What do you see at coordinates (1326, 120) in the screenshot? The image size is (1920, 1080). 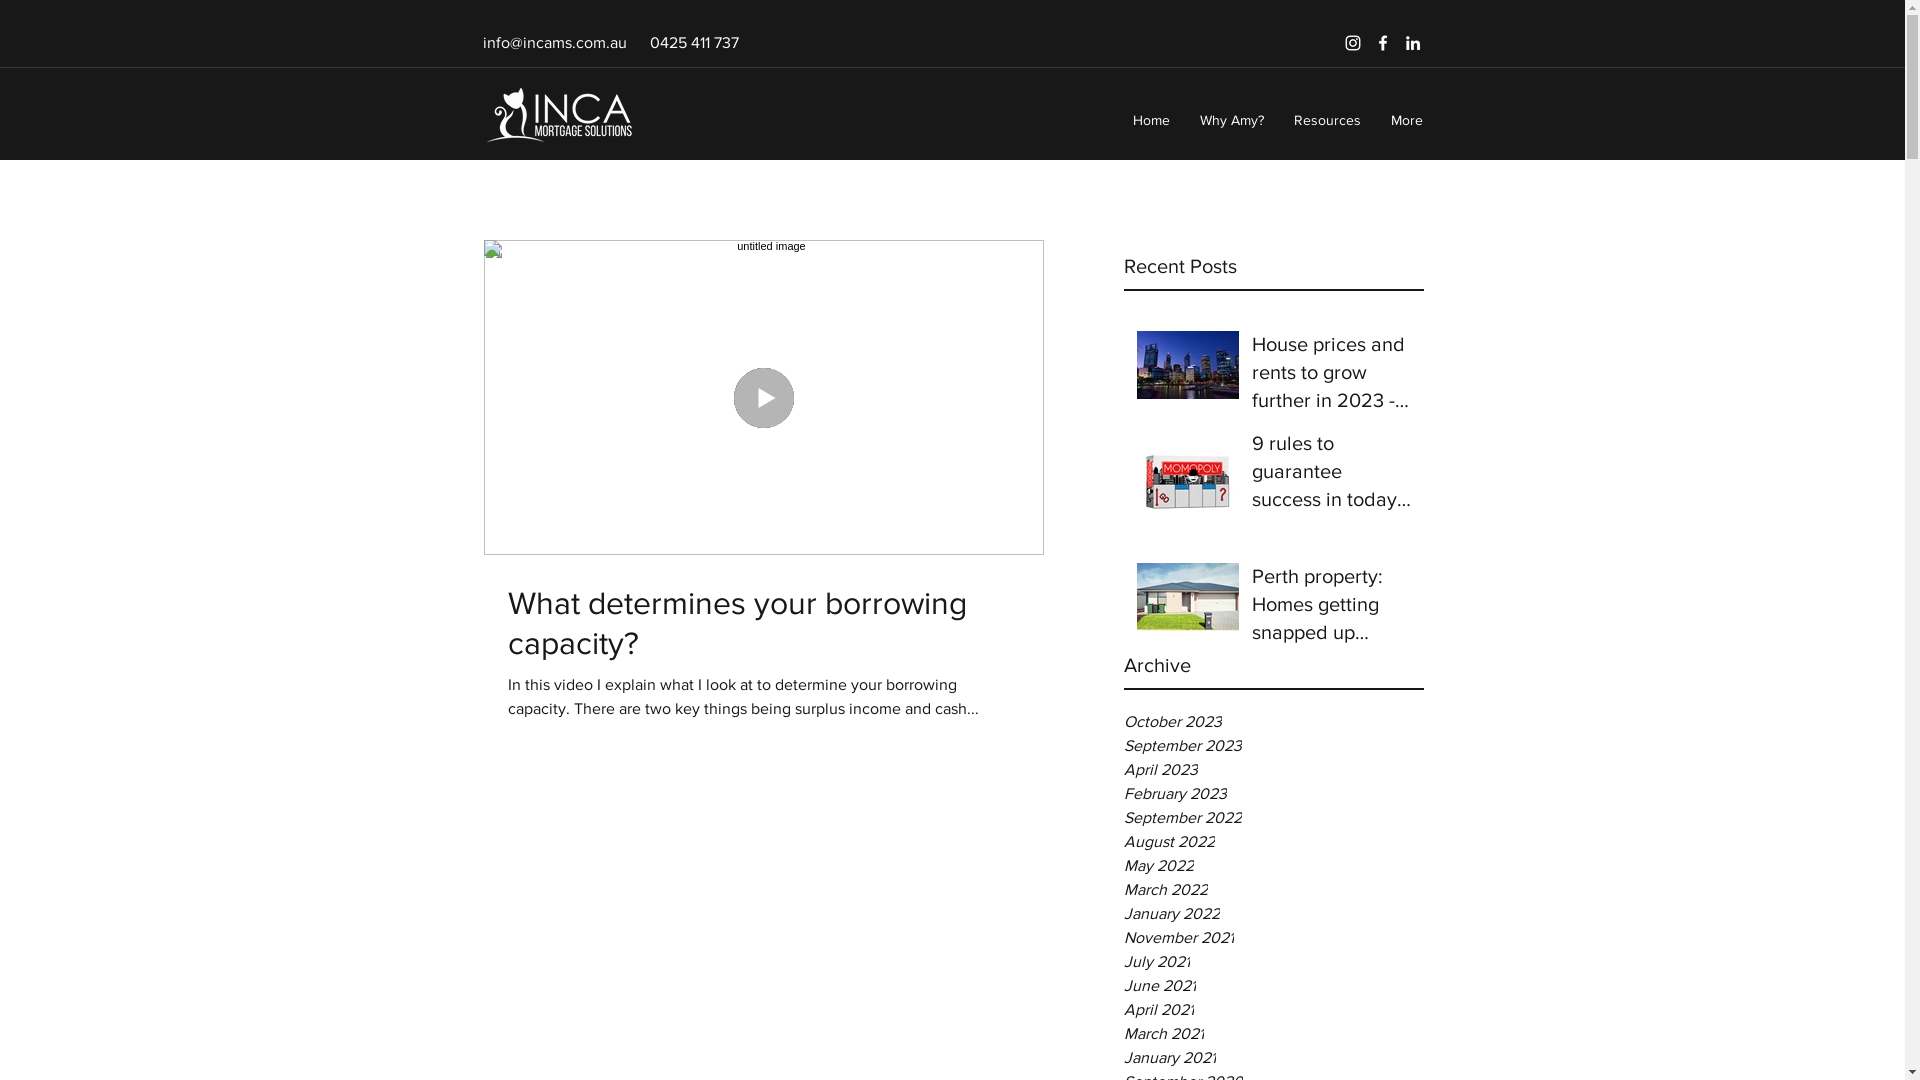 I see `Resources` at bounding box center [1326, 120].